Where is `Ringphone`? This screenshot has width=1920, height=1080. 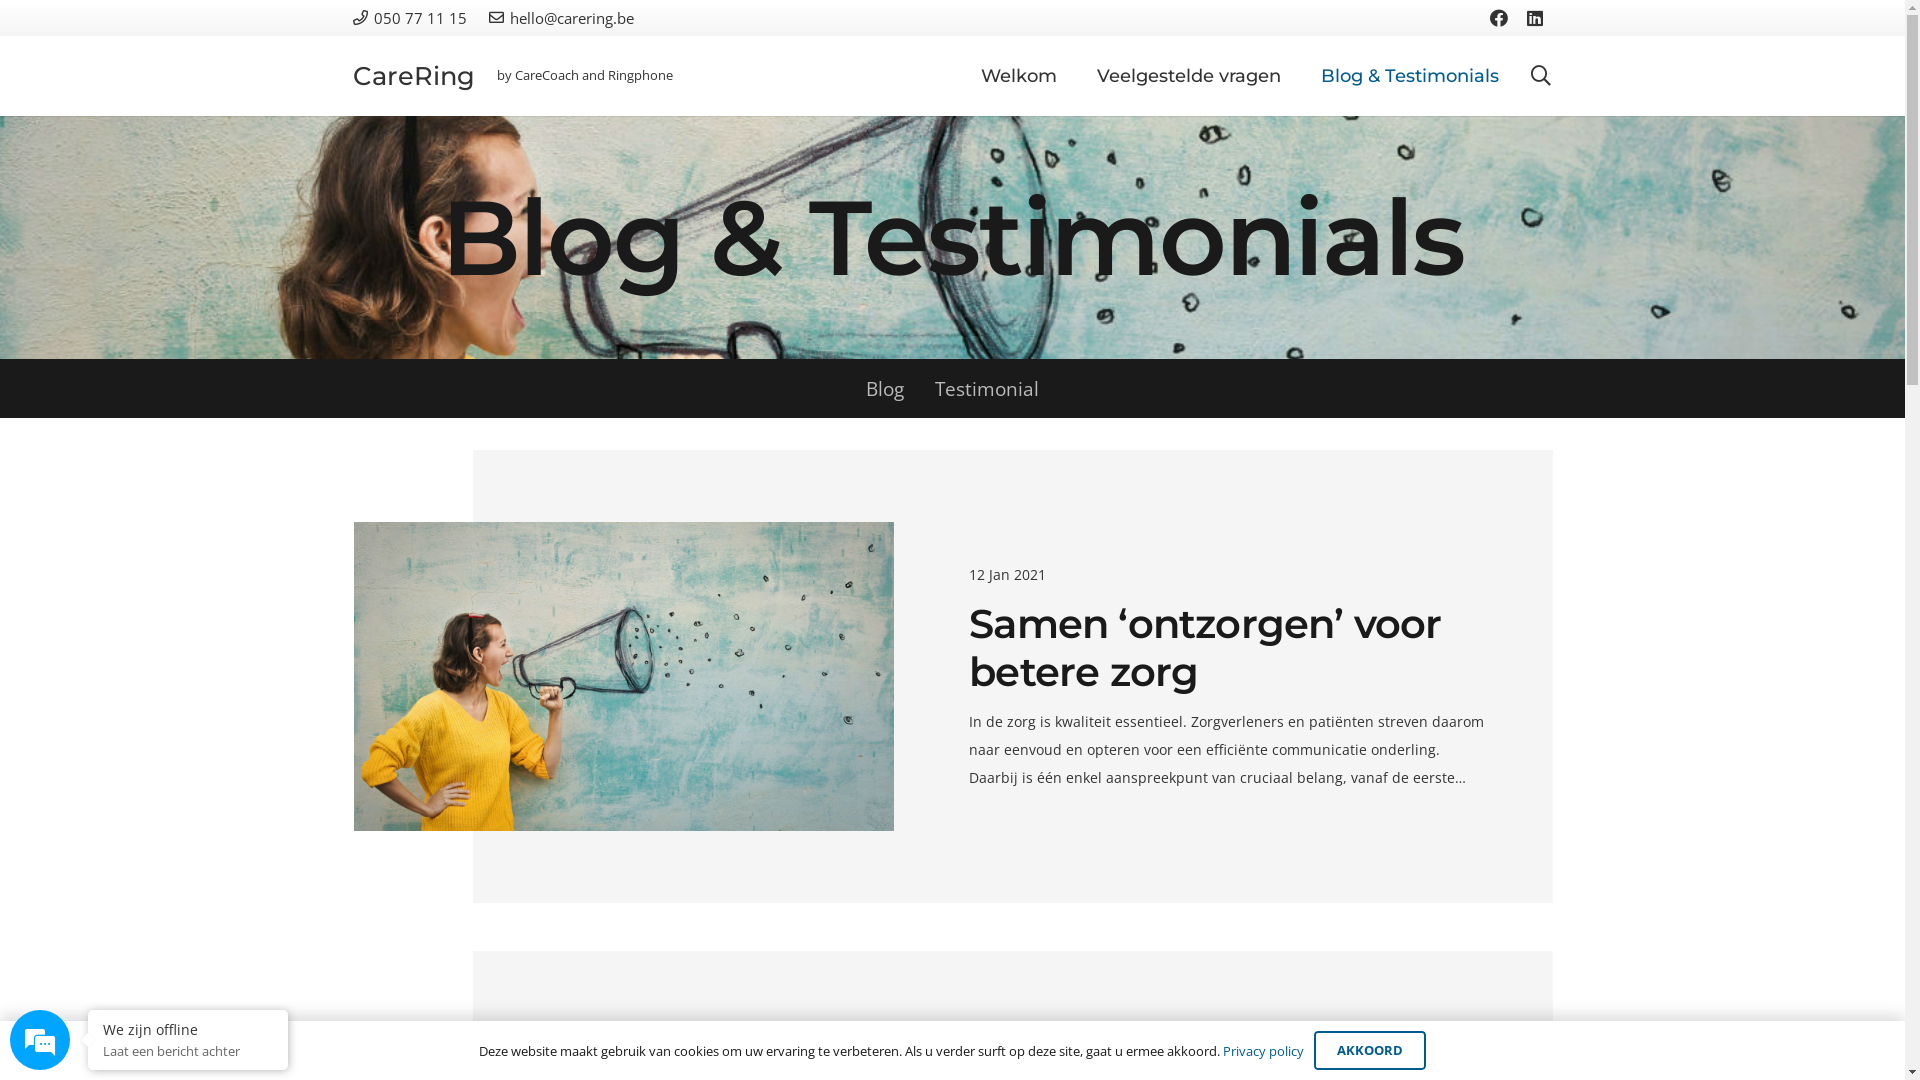
Ringphone is located at coordinates (640, 75).